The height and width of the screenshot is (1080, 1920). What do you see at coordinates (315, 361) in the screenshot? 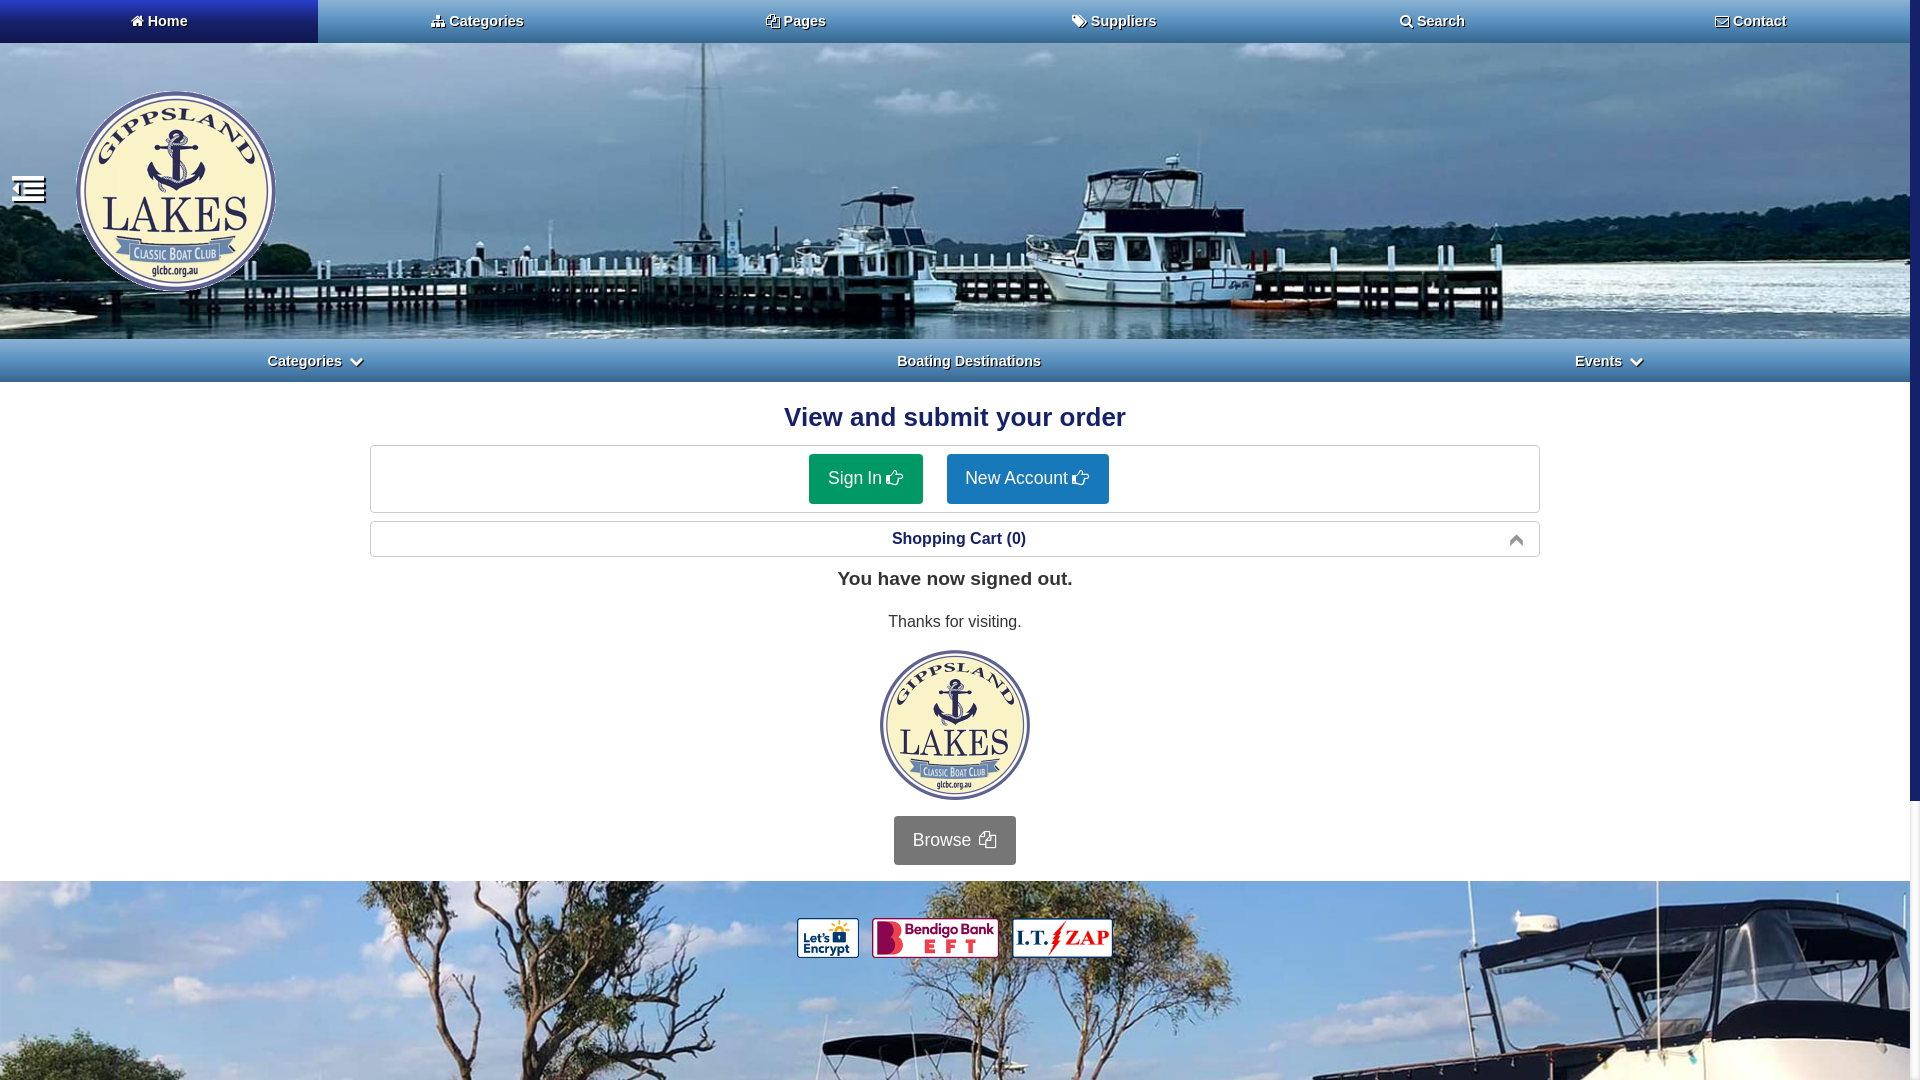
I see `Categories` at bounding box center [315, 361].